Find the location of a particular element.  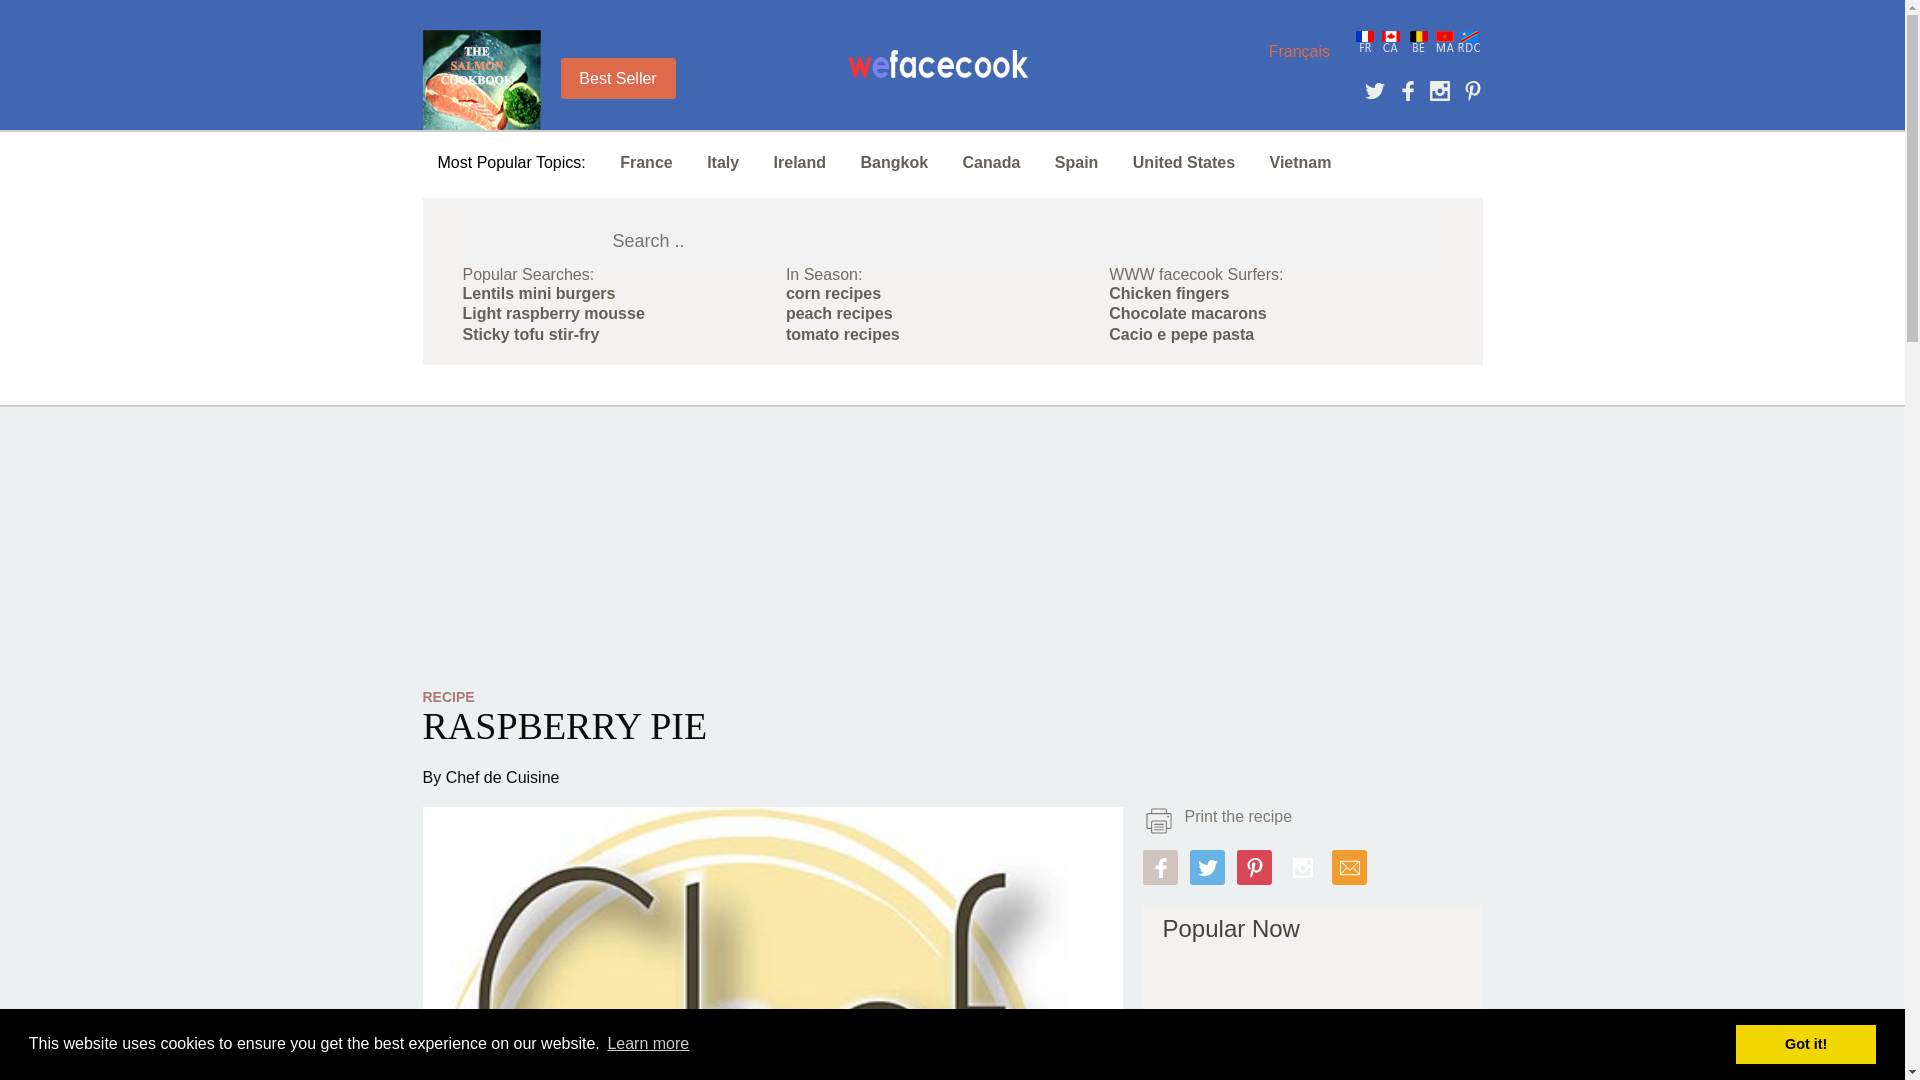

Lentils mini burgers is located at coordinates (538, 294).